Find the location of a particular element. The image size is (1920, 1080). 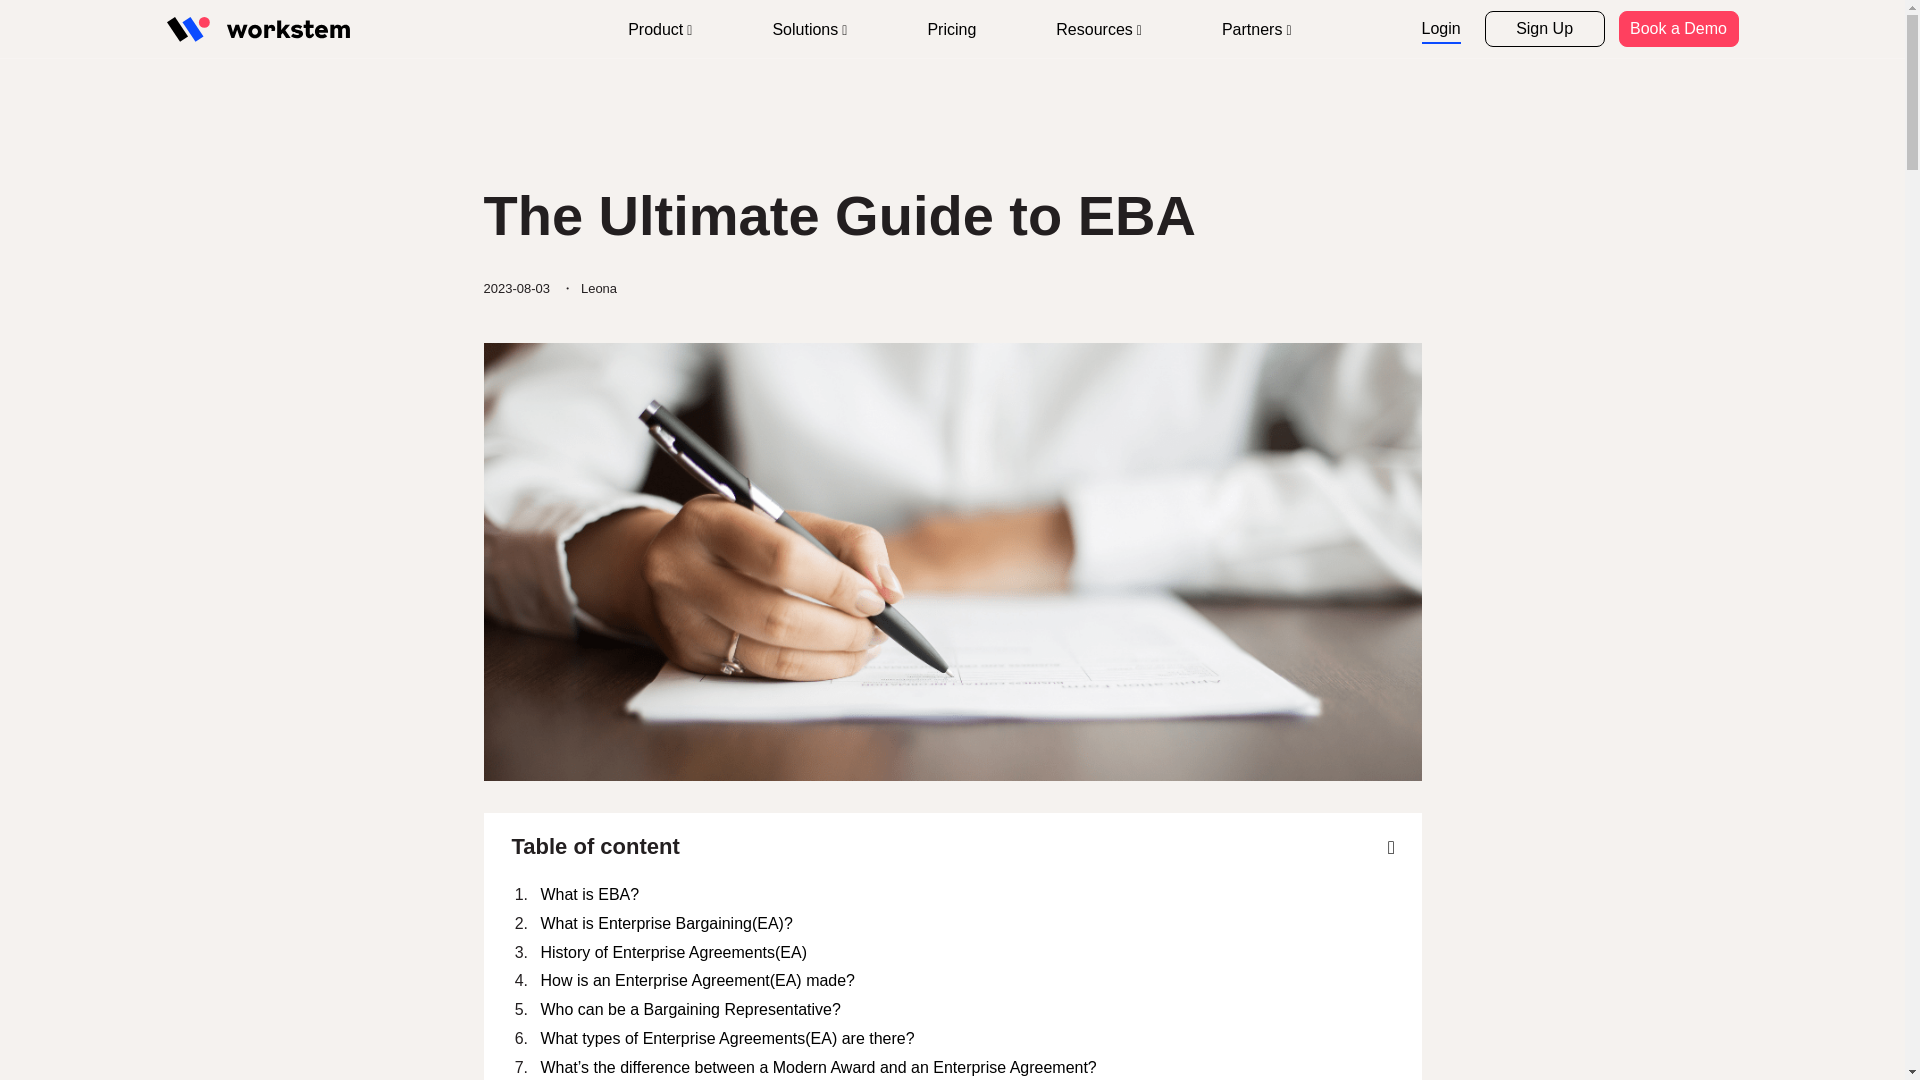

Sign Up is located at coordinates (1544, 28).